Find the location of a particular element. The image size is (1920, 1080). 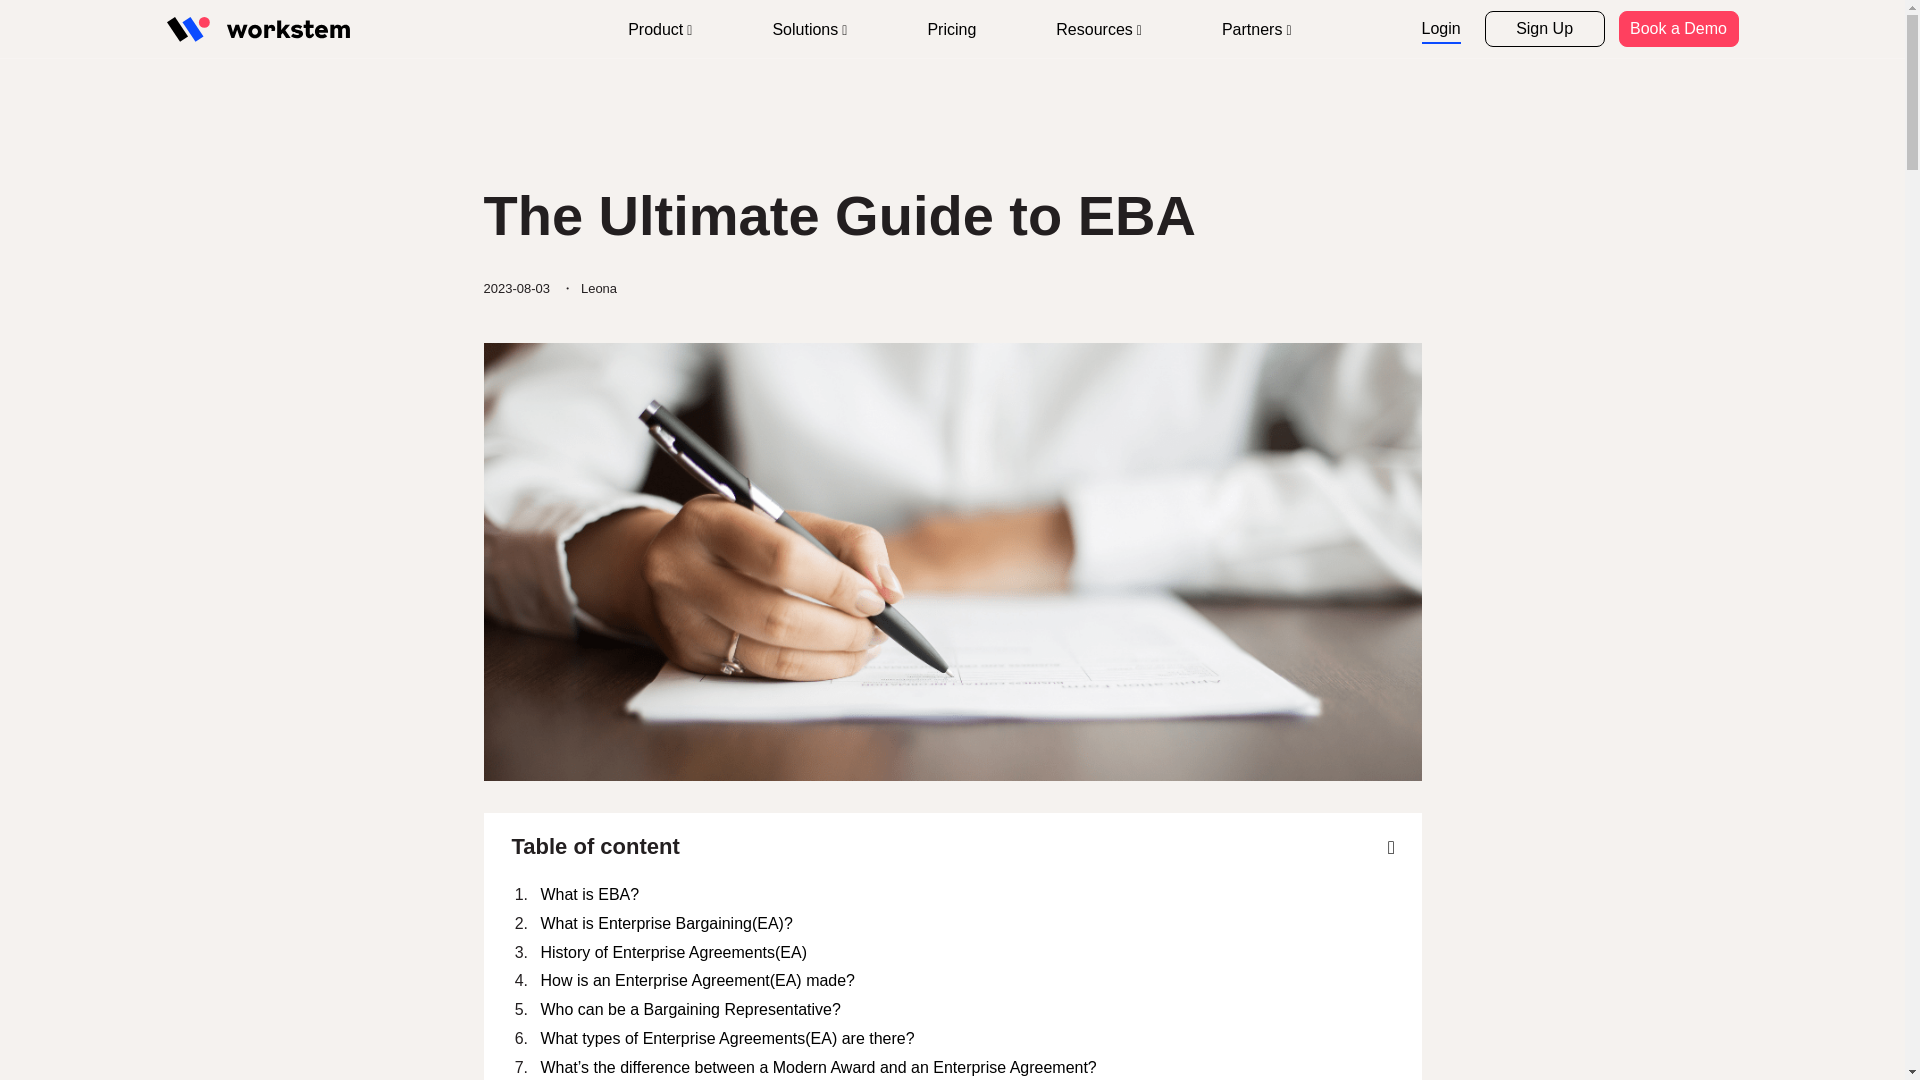

Sign Up is located at coordinates (1544, 28).